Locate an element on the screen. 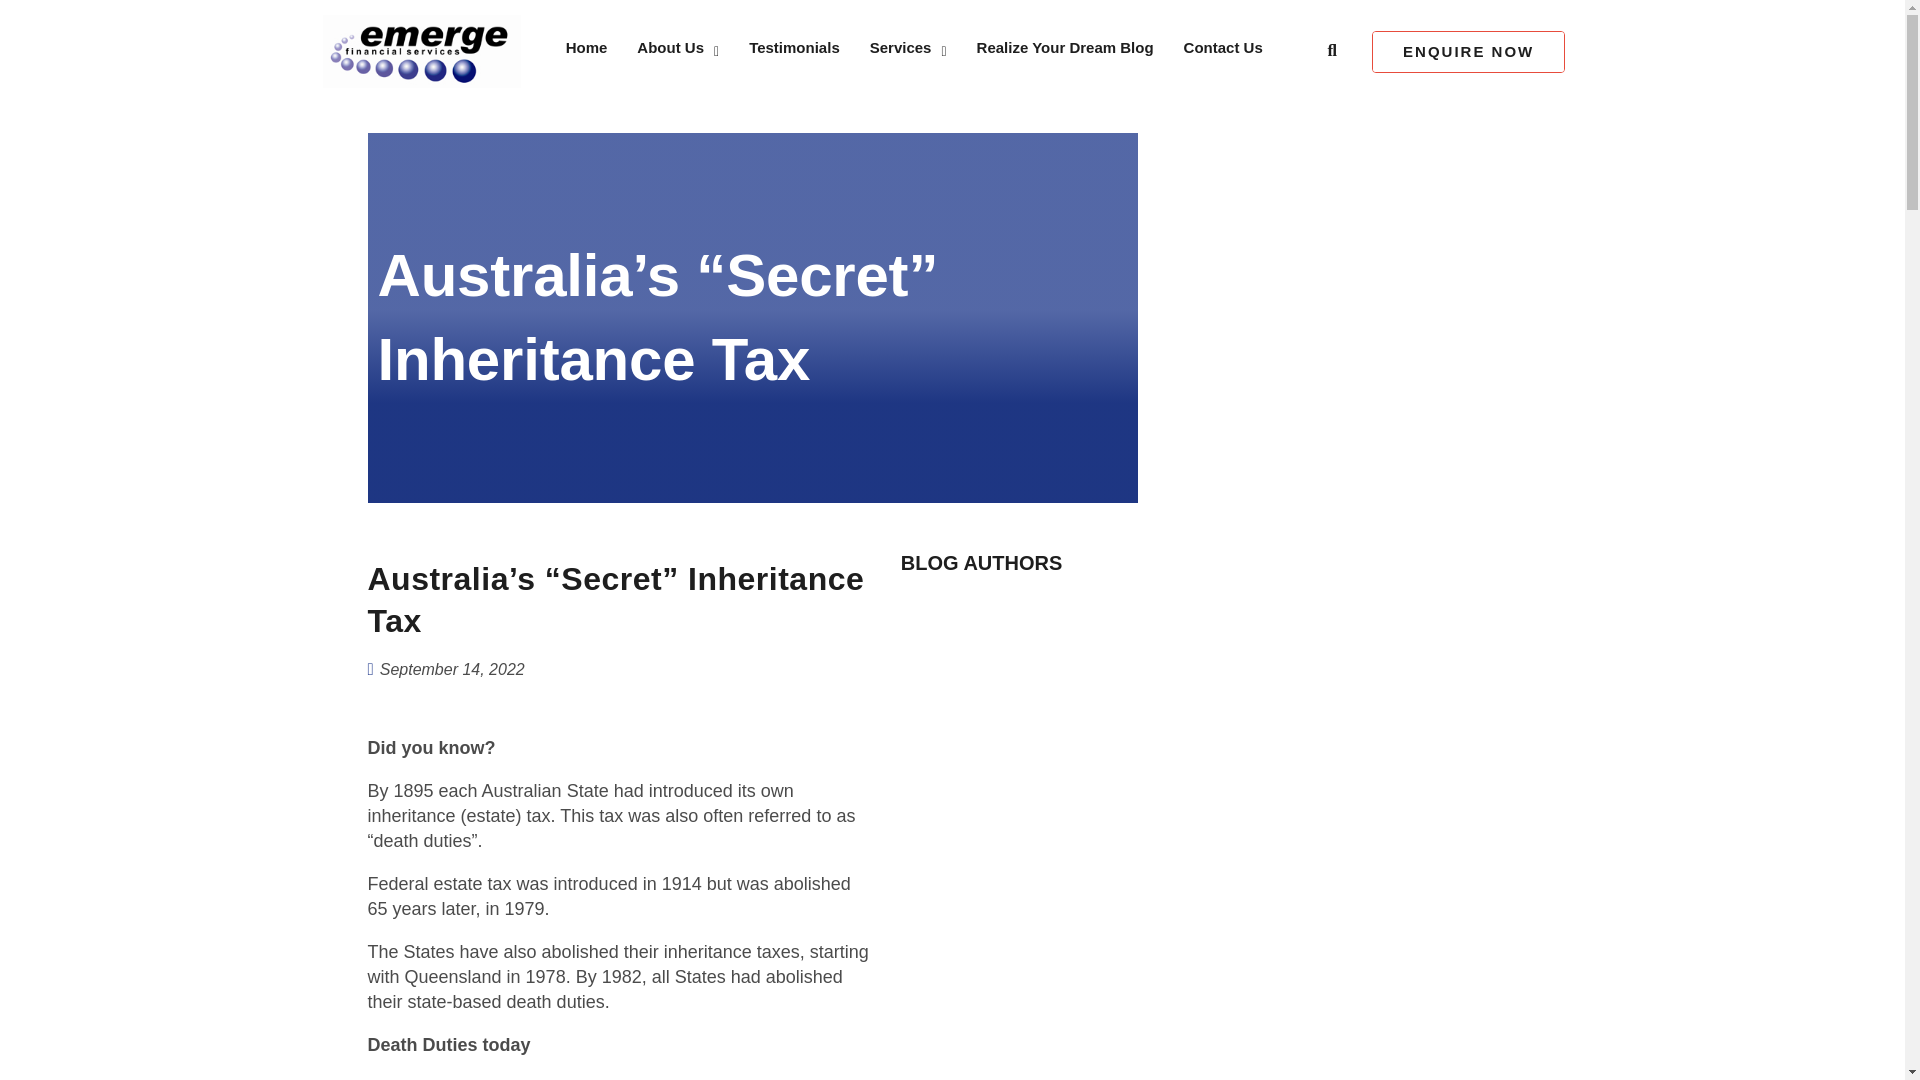 The image size is (1920, 1080). ENQUIRE NOW is located at coordinates (1468, 52).